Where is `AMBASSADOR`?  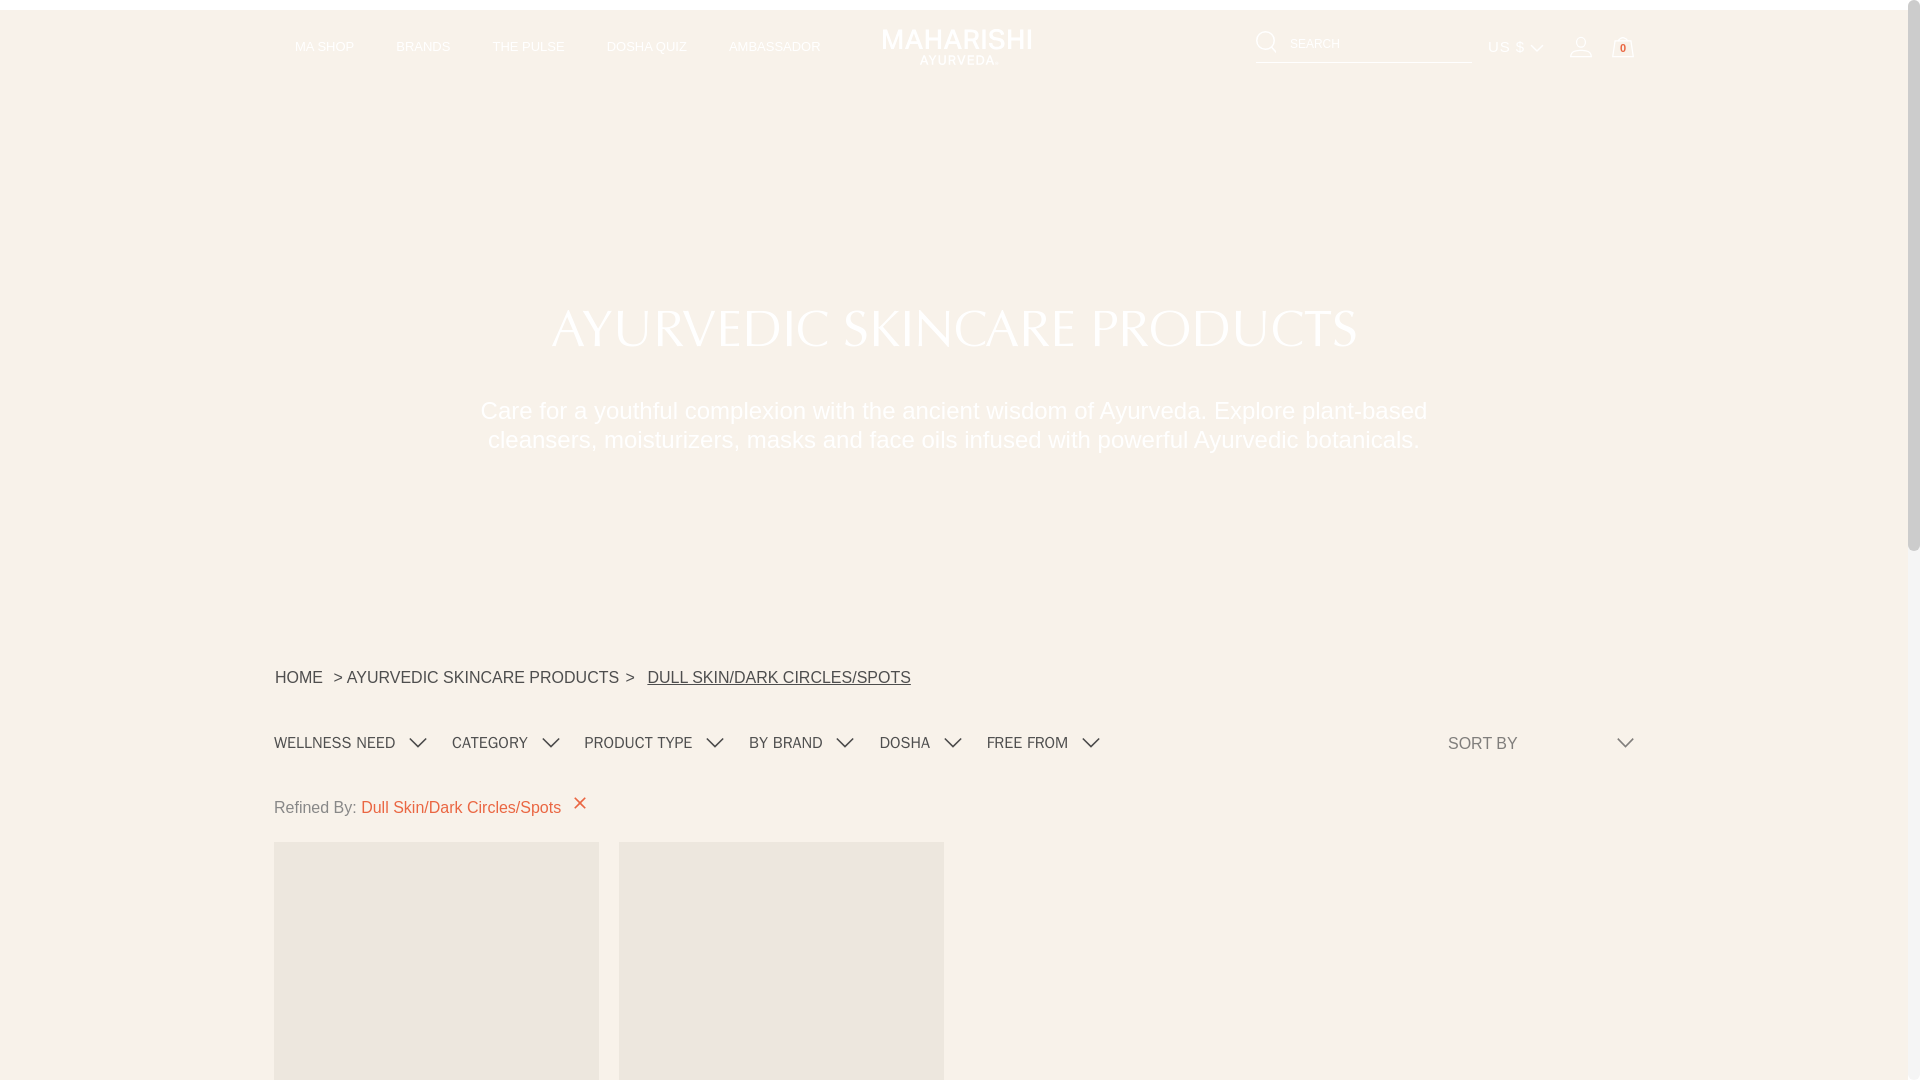
AMBASSADOR is located at coordinates (775, 46).